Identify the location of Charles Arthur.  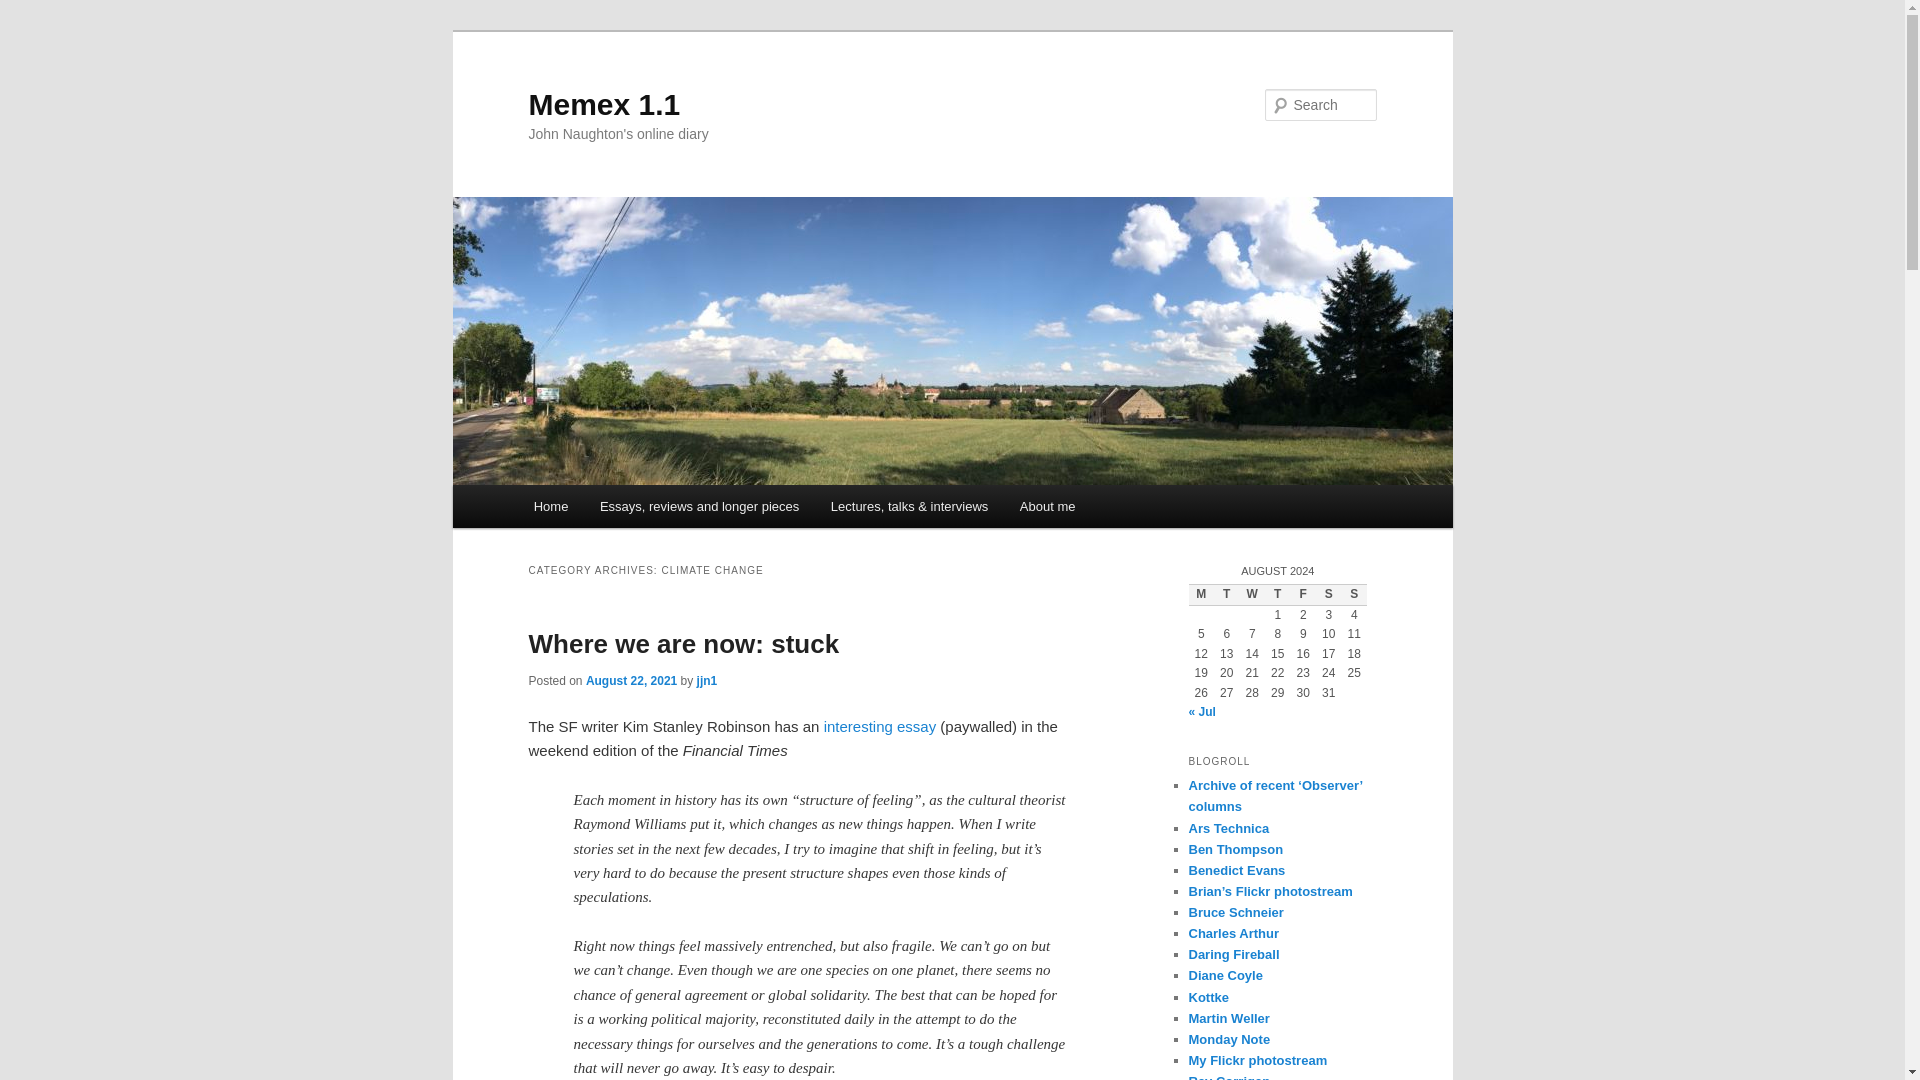
(1233, 932).